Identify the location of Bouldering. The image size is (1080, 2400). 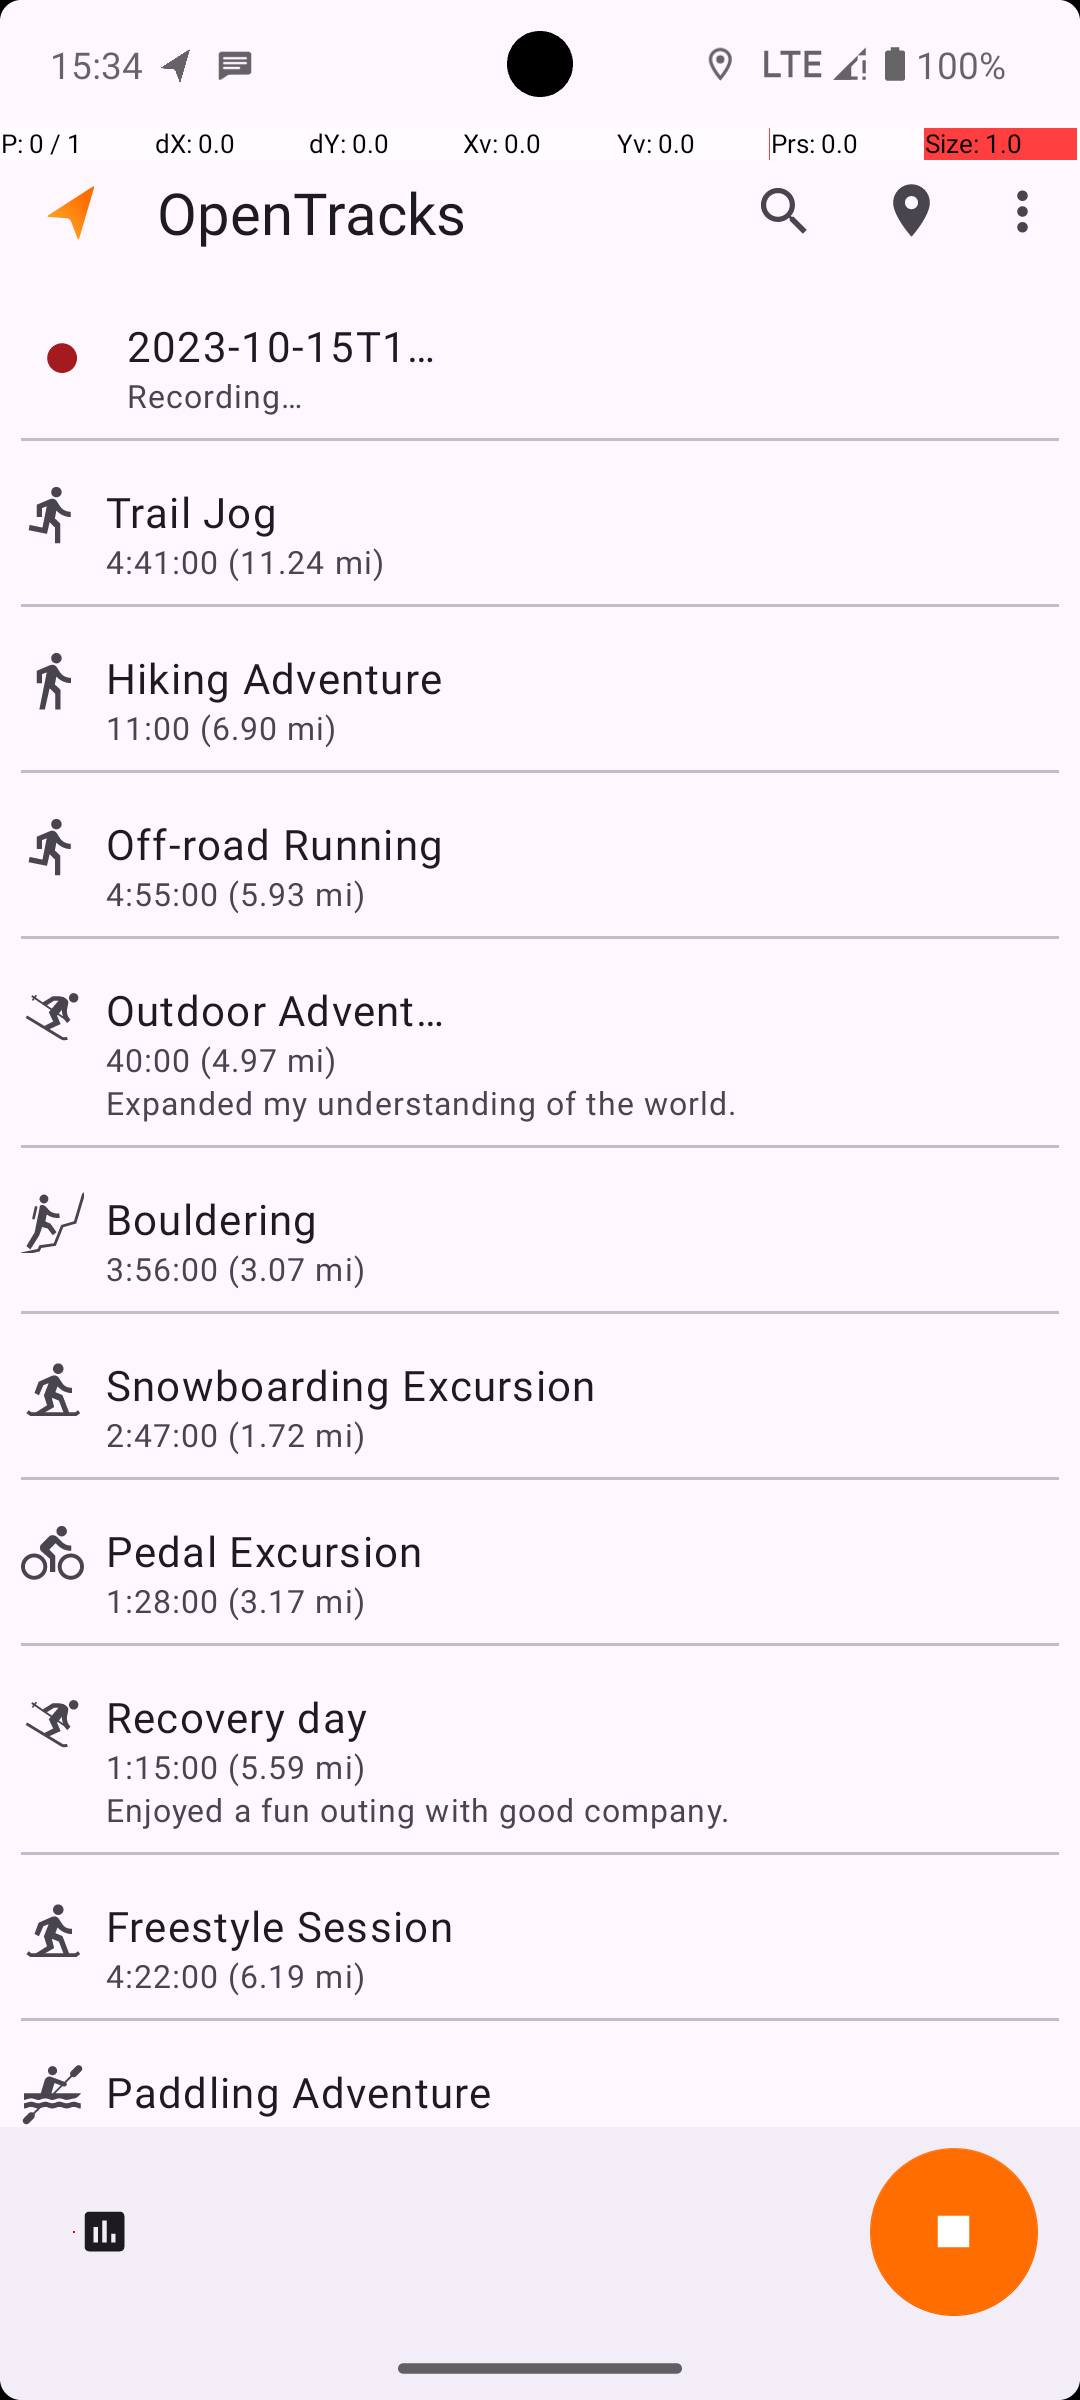
(212, 1218).